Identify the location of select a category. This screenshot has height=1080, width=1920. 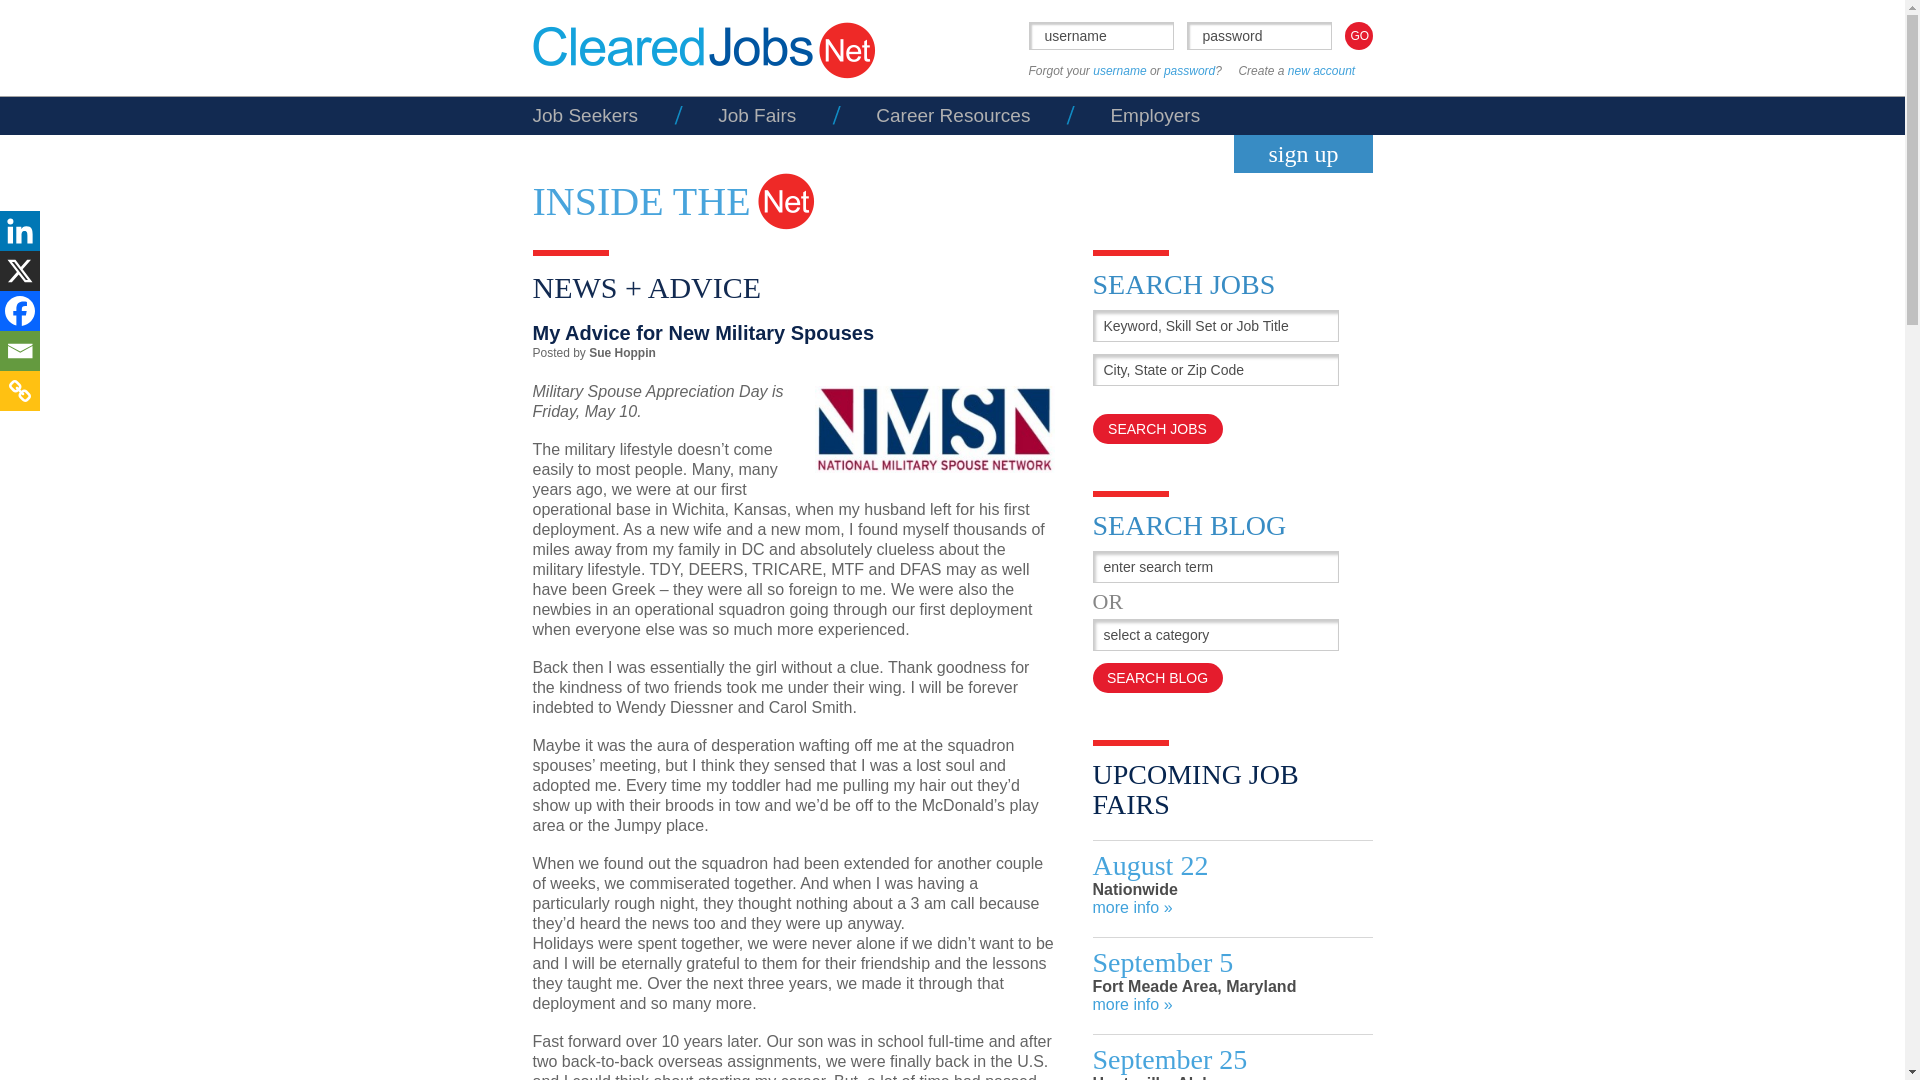
(1202, 634).